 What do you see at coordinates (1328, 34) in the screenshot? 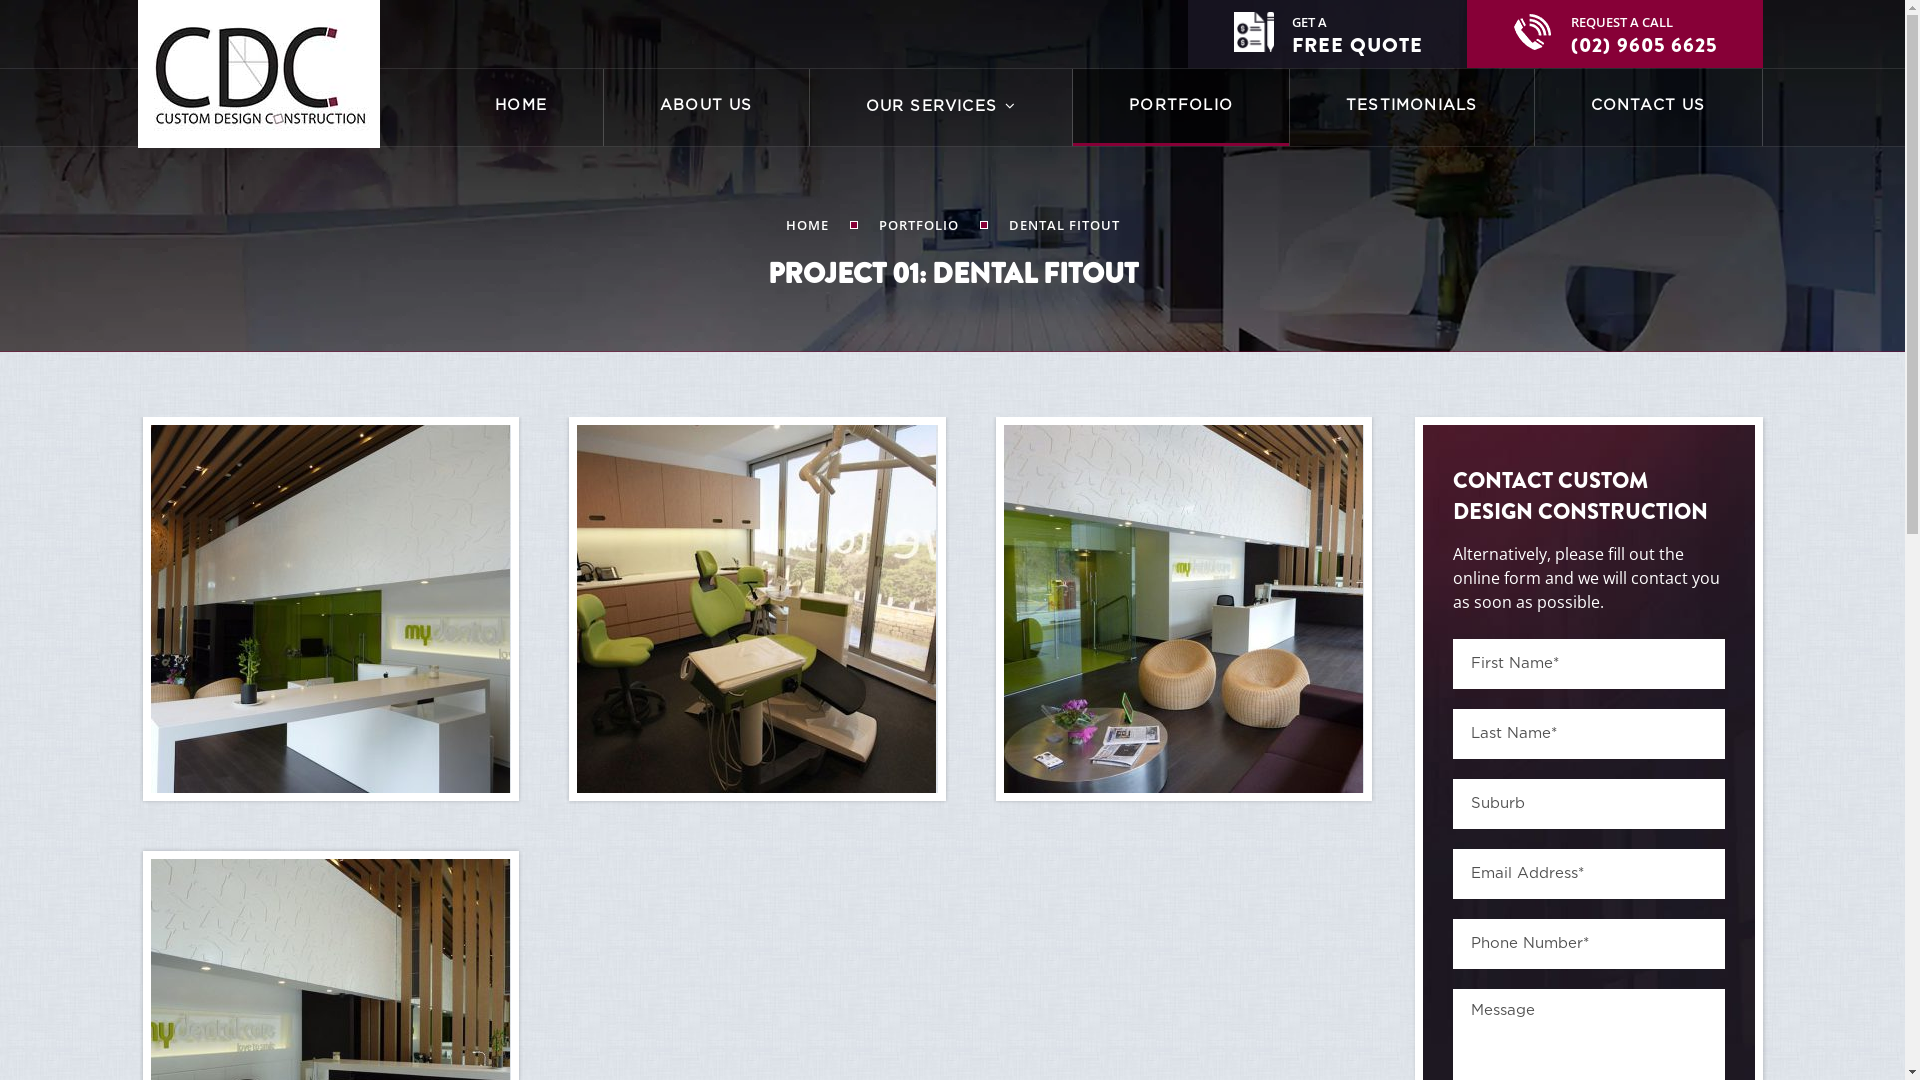
I see `GET A
FREE QUOTE` at bounding box center [1328, 34].